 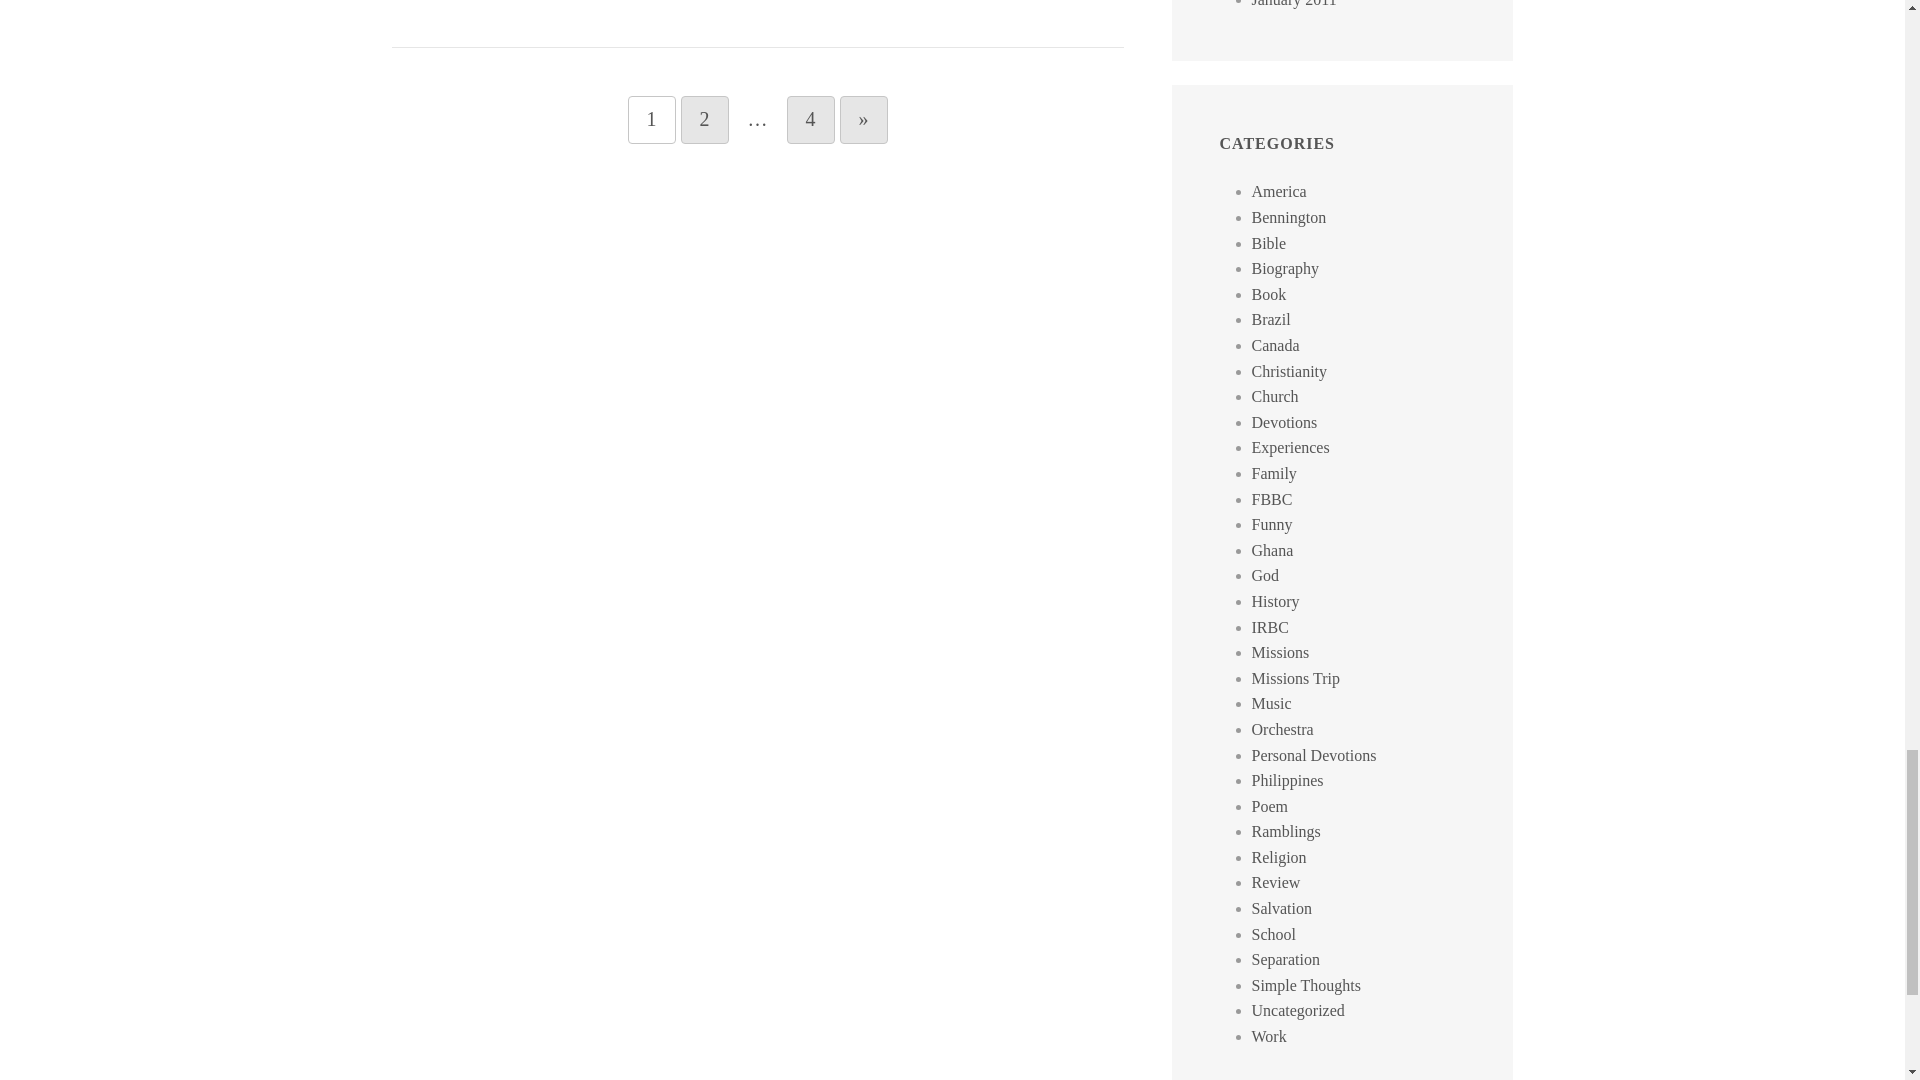 I want to click on 4, so click(x=809, y=120).